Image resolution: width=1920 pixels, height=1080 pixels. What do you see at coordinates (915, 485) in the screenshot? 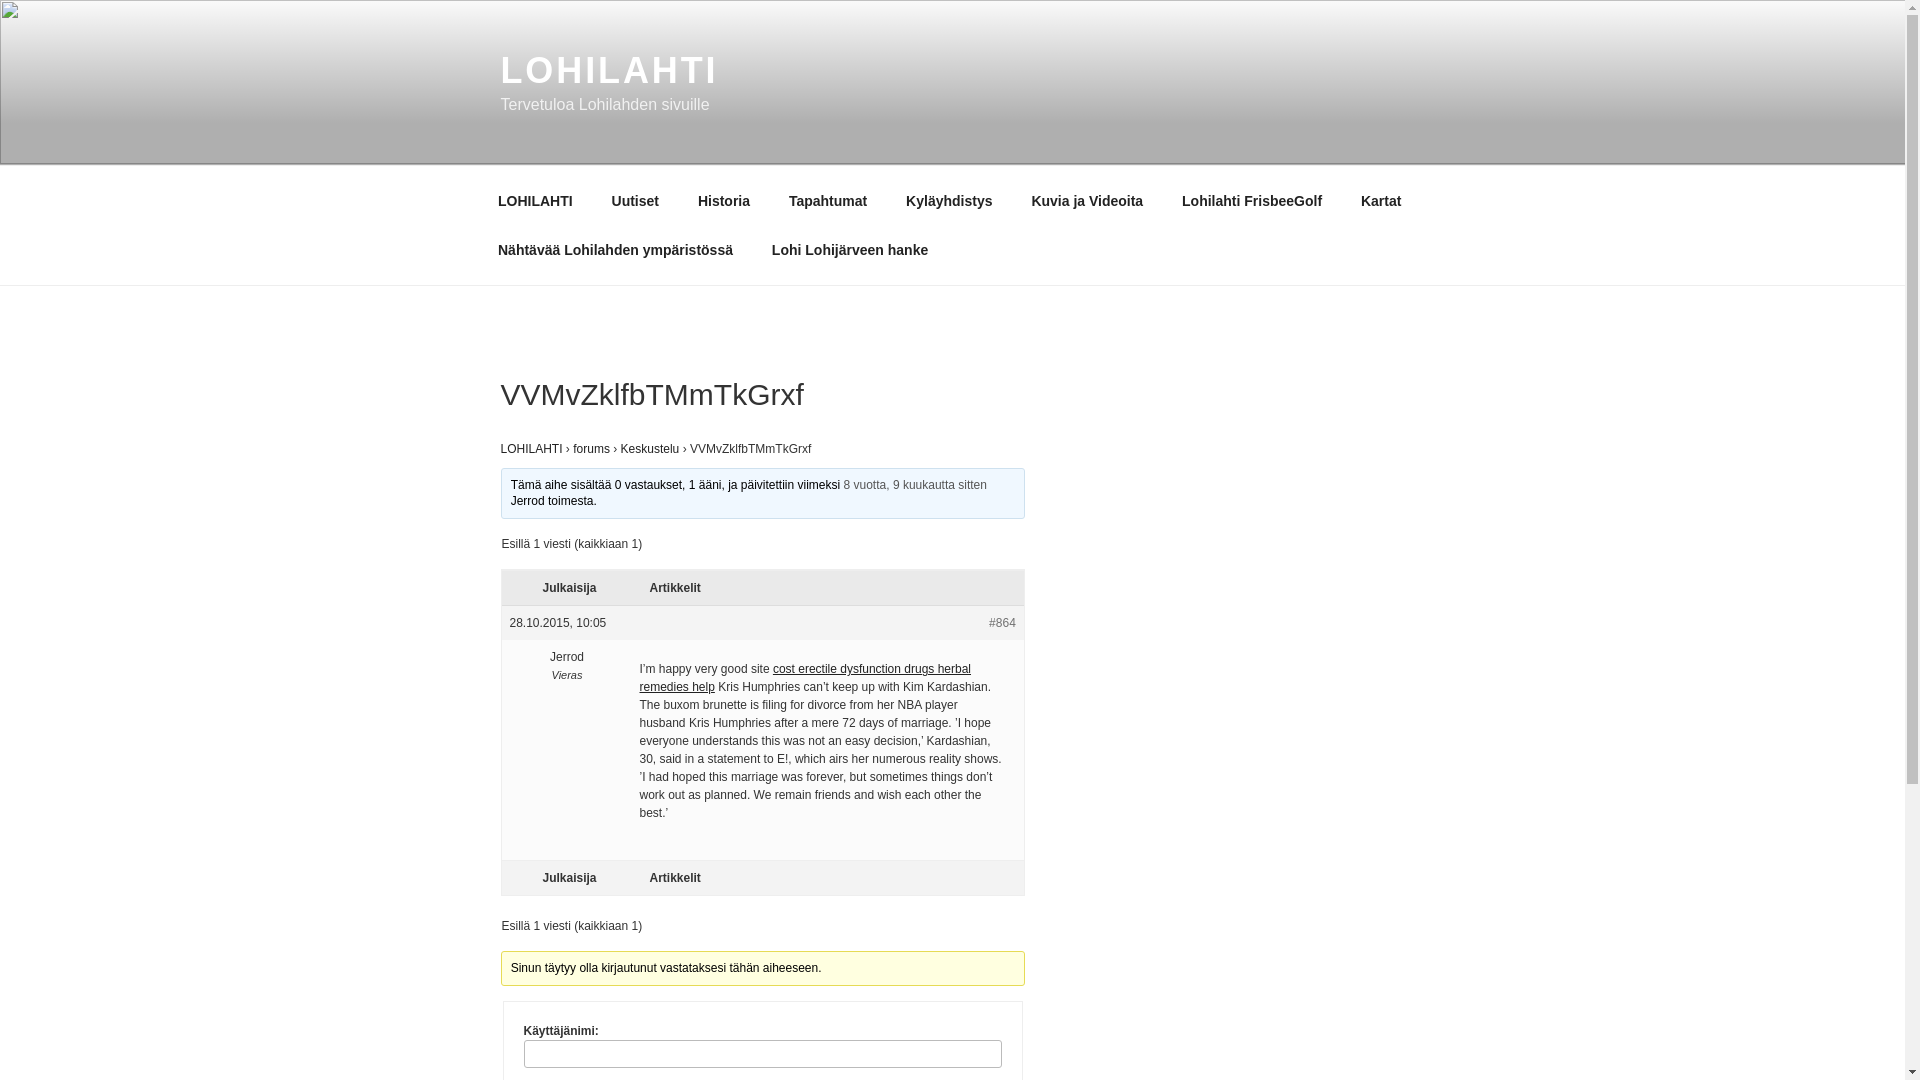
I see `8 vuotta, 9 kuukautta sitten` at bounding box center [915, 485].